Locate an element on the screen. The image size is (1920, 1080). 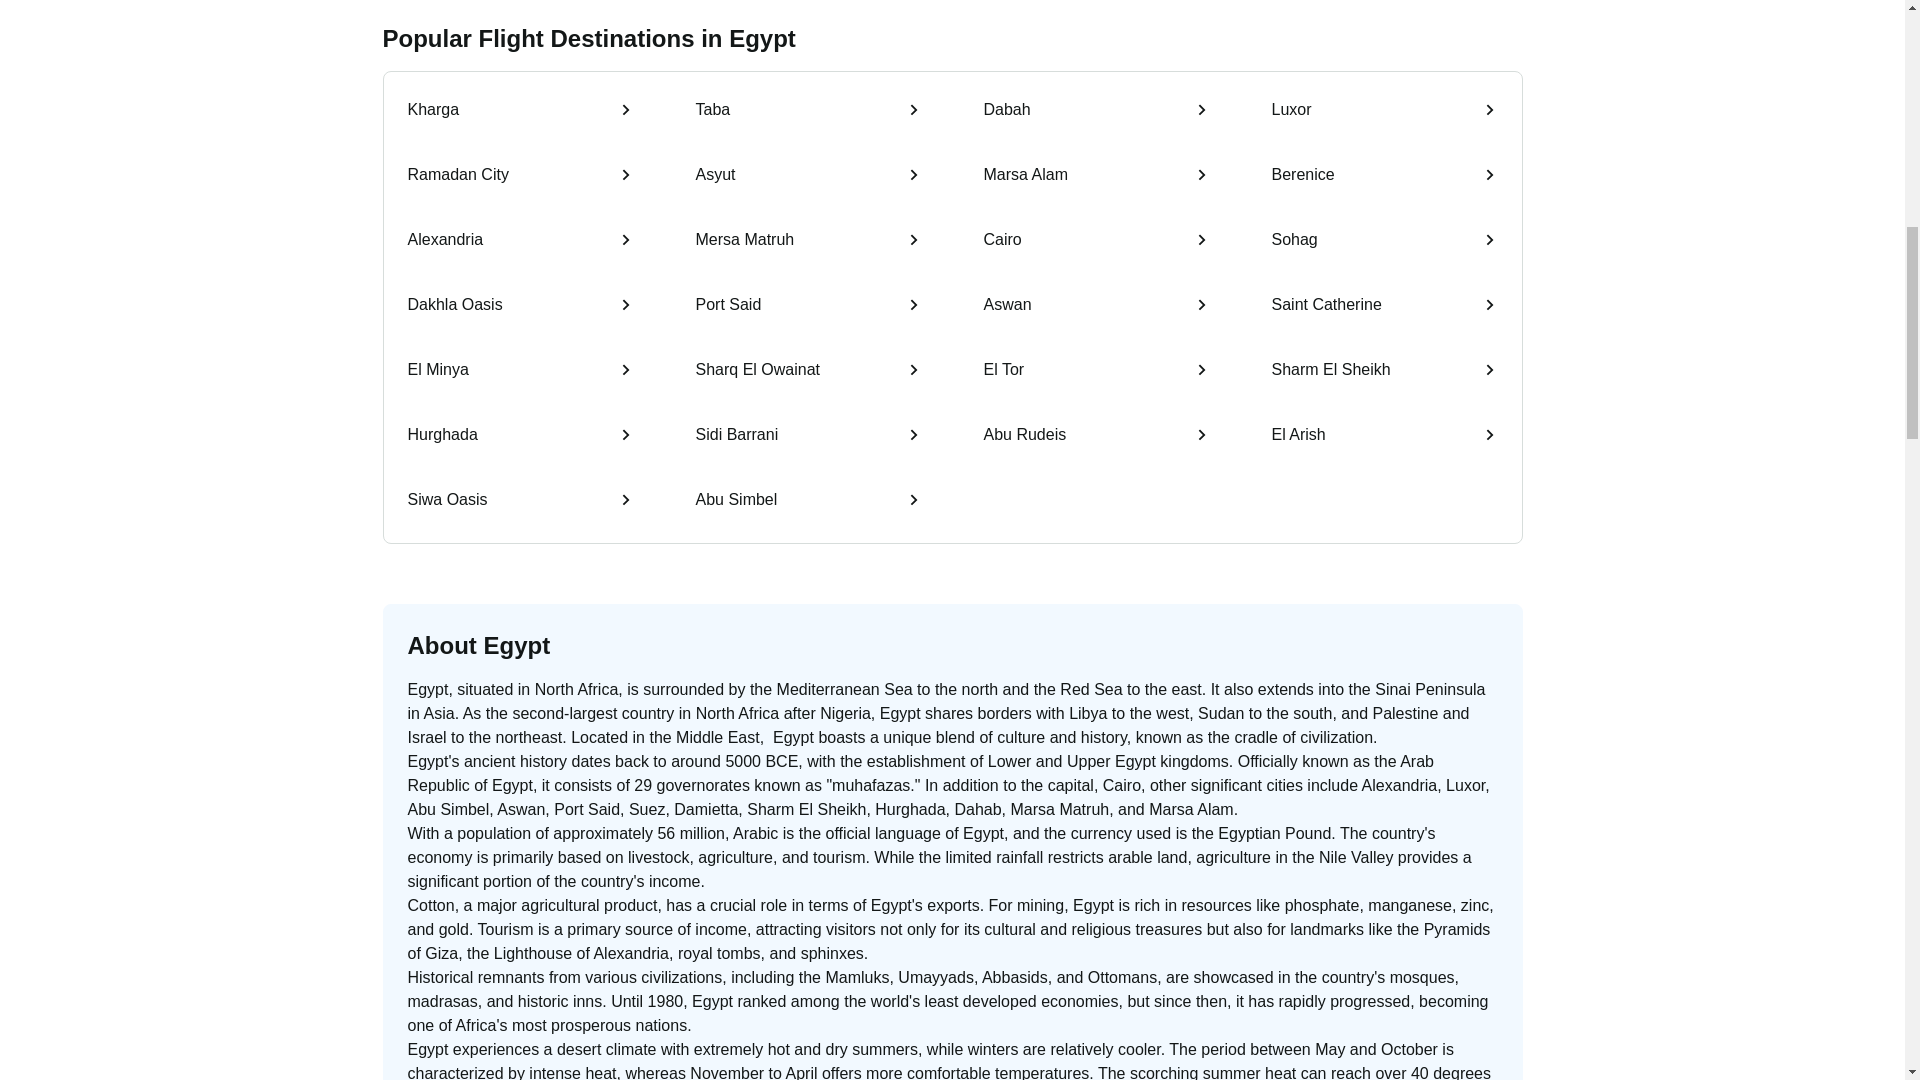
flights to Sohag is located at coordinates (1384, 242).